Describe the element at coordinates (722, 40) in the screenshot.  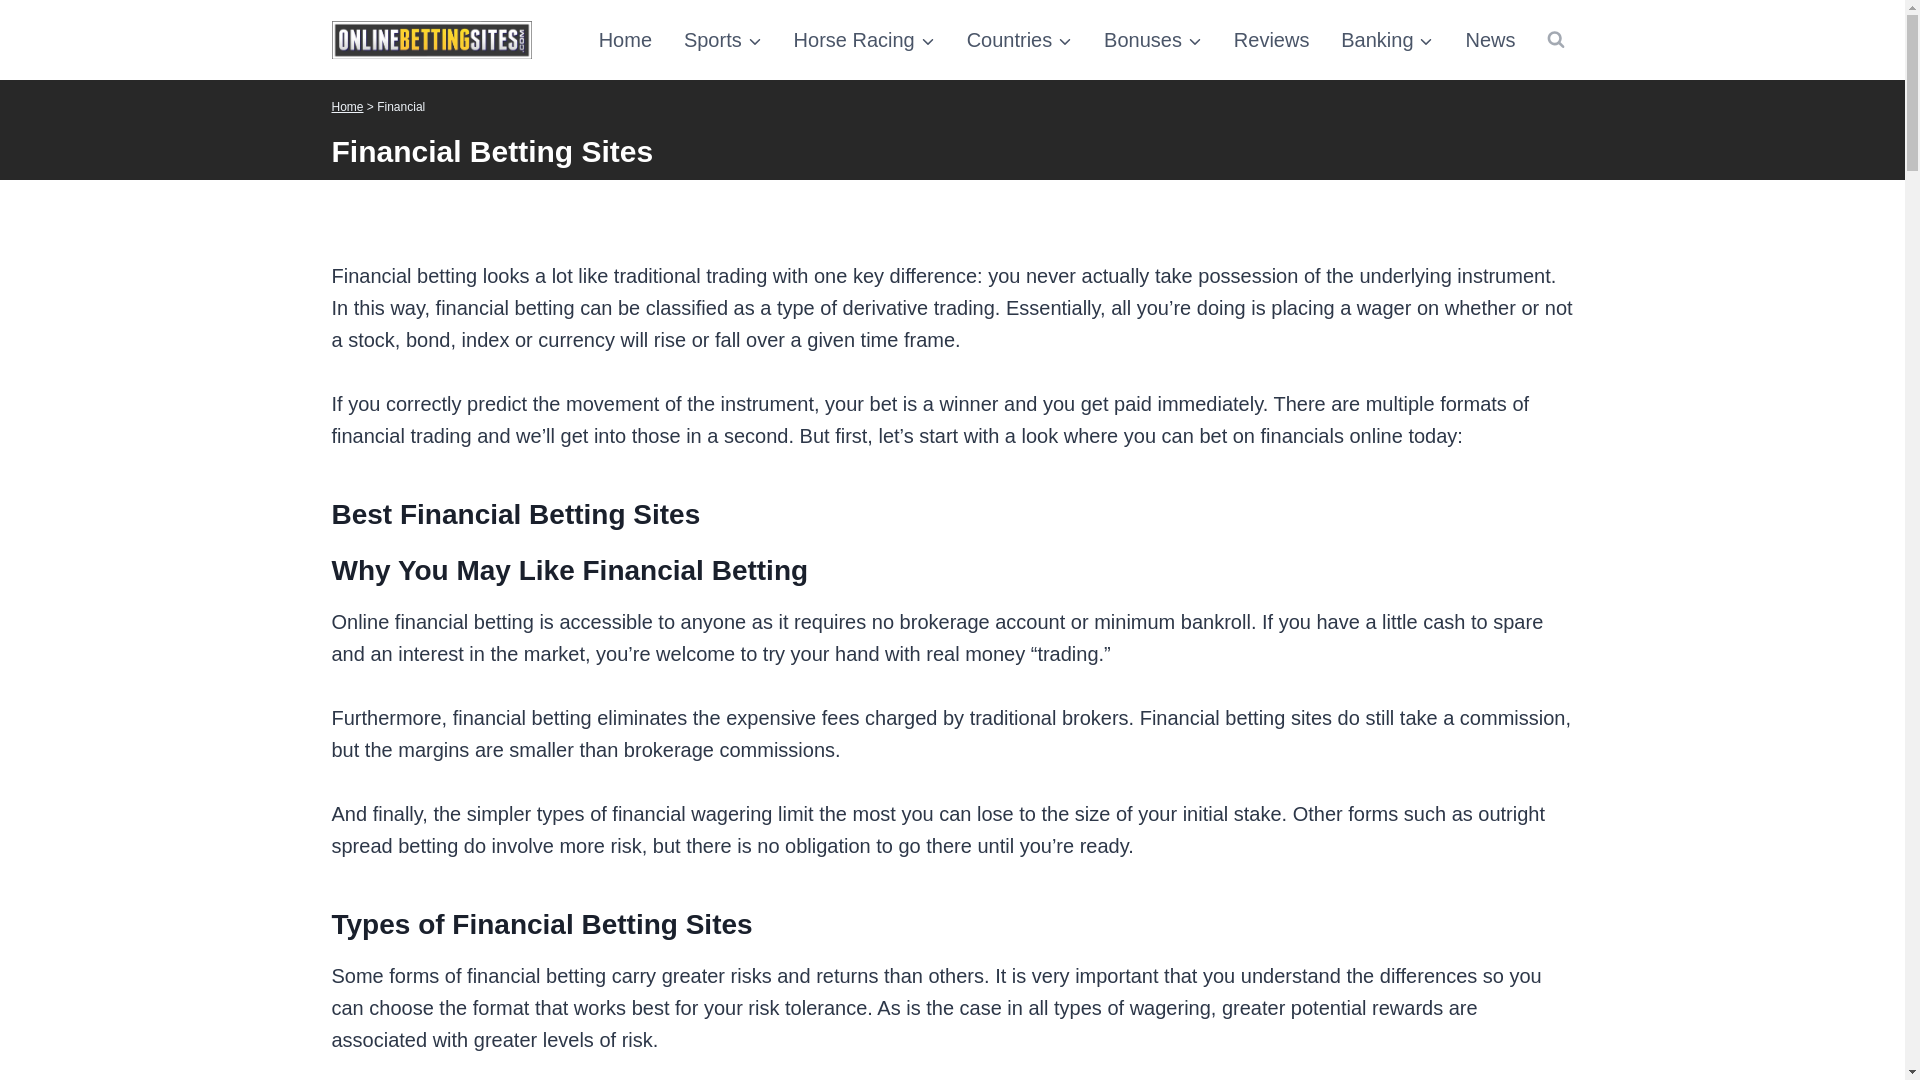
I see `Sports` at that location.